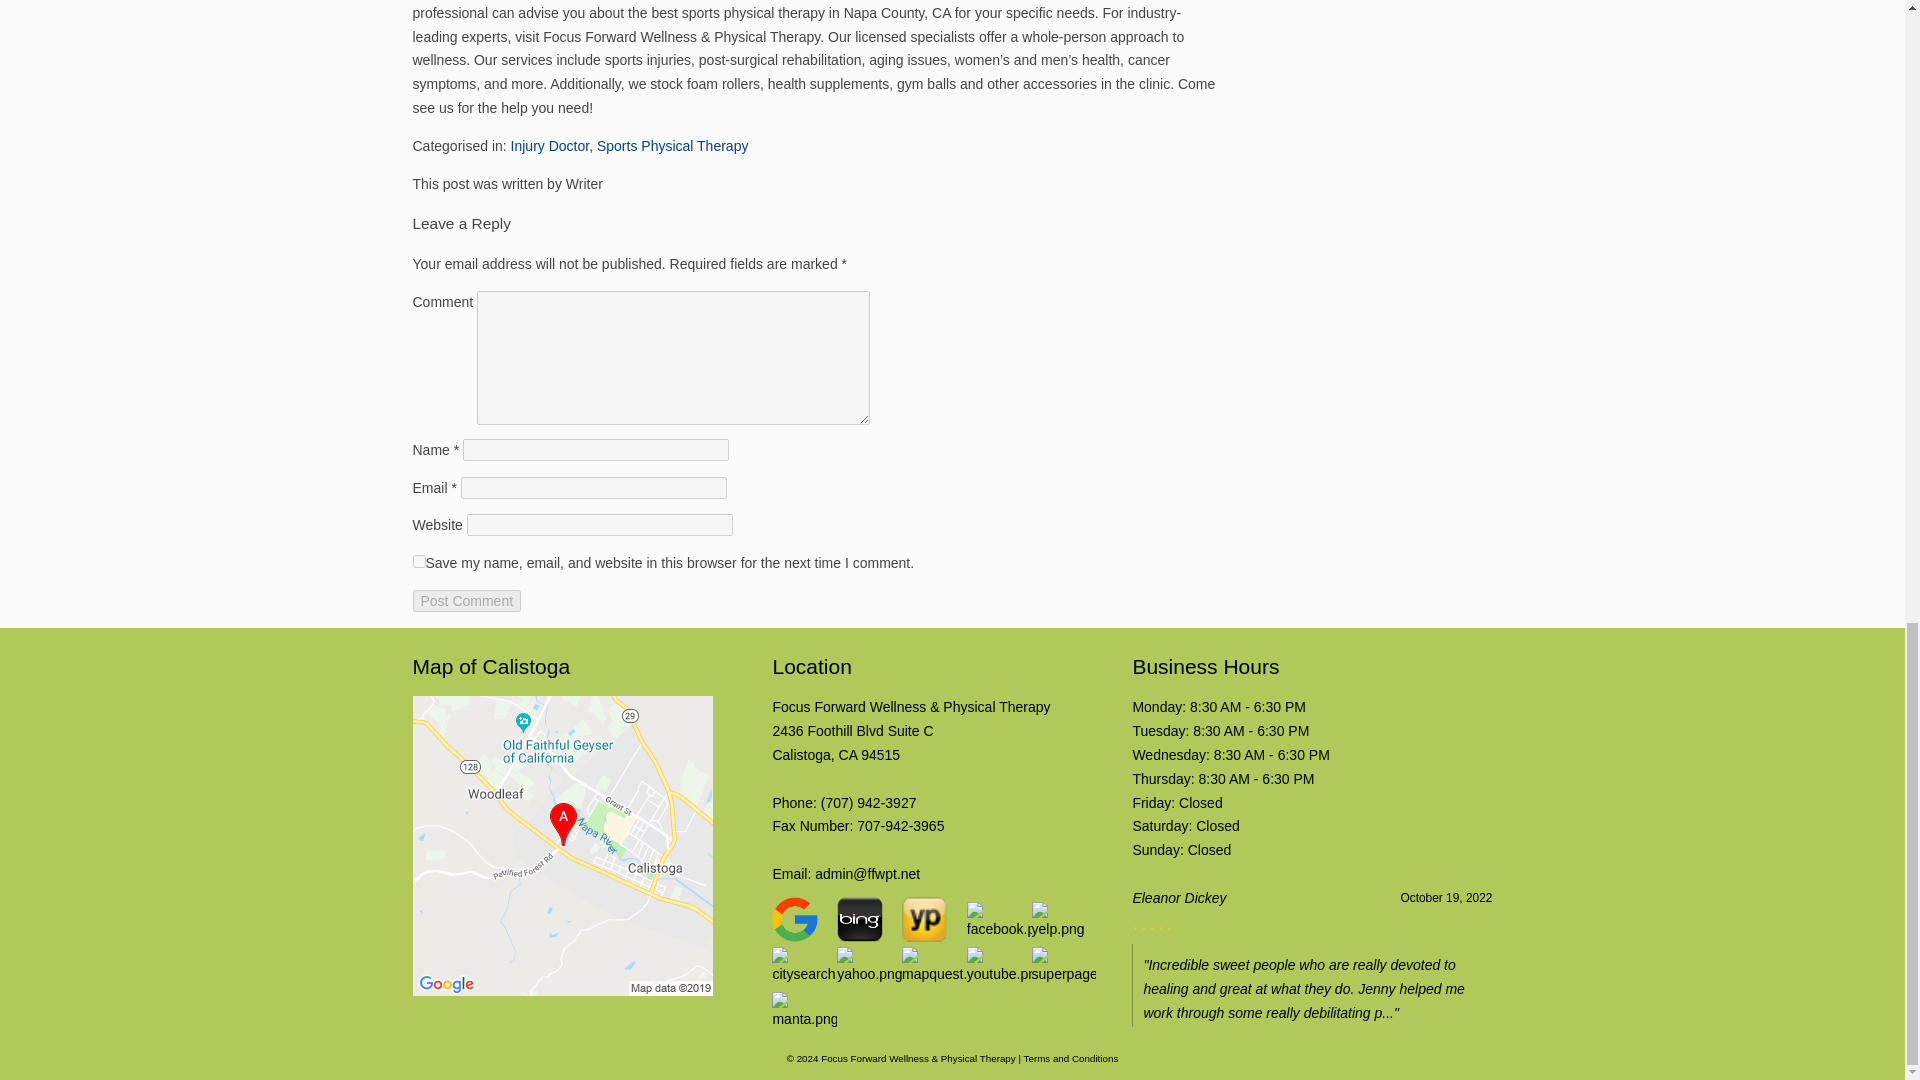  I want to click on Post Comment, so click(852, 742).